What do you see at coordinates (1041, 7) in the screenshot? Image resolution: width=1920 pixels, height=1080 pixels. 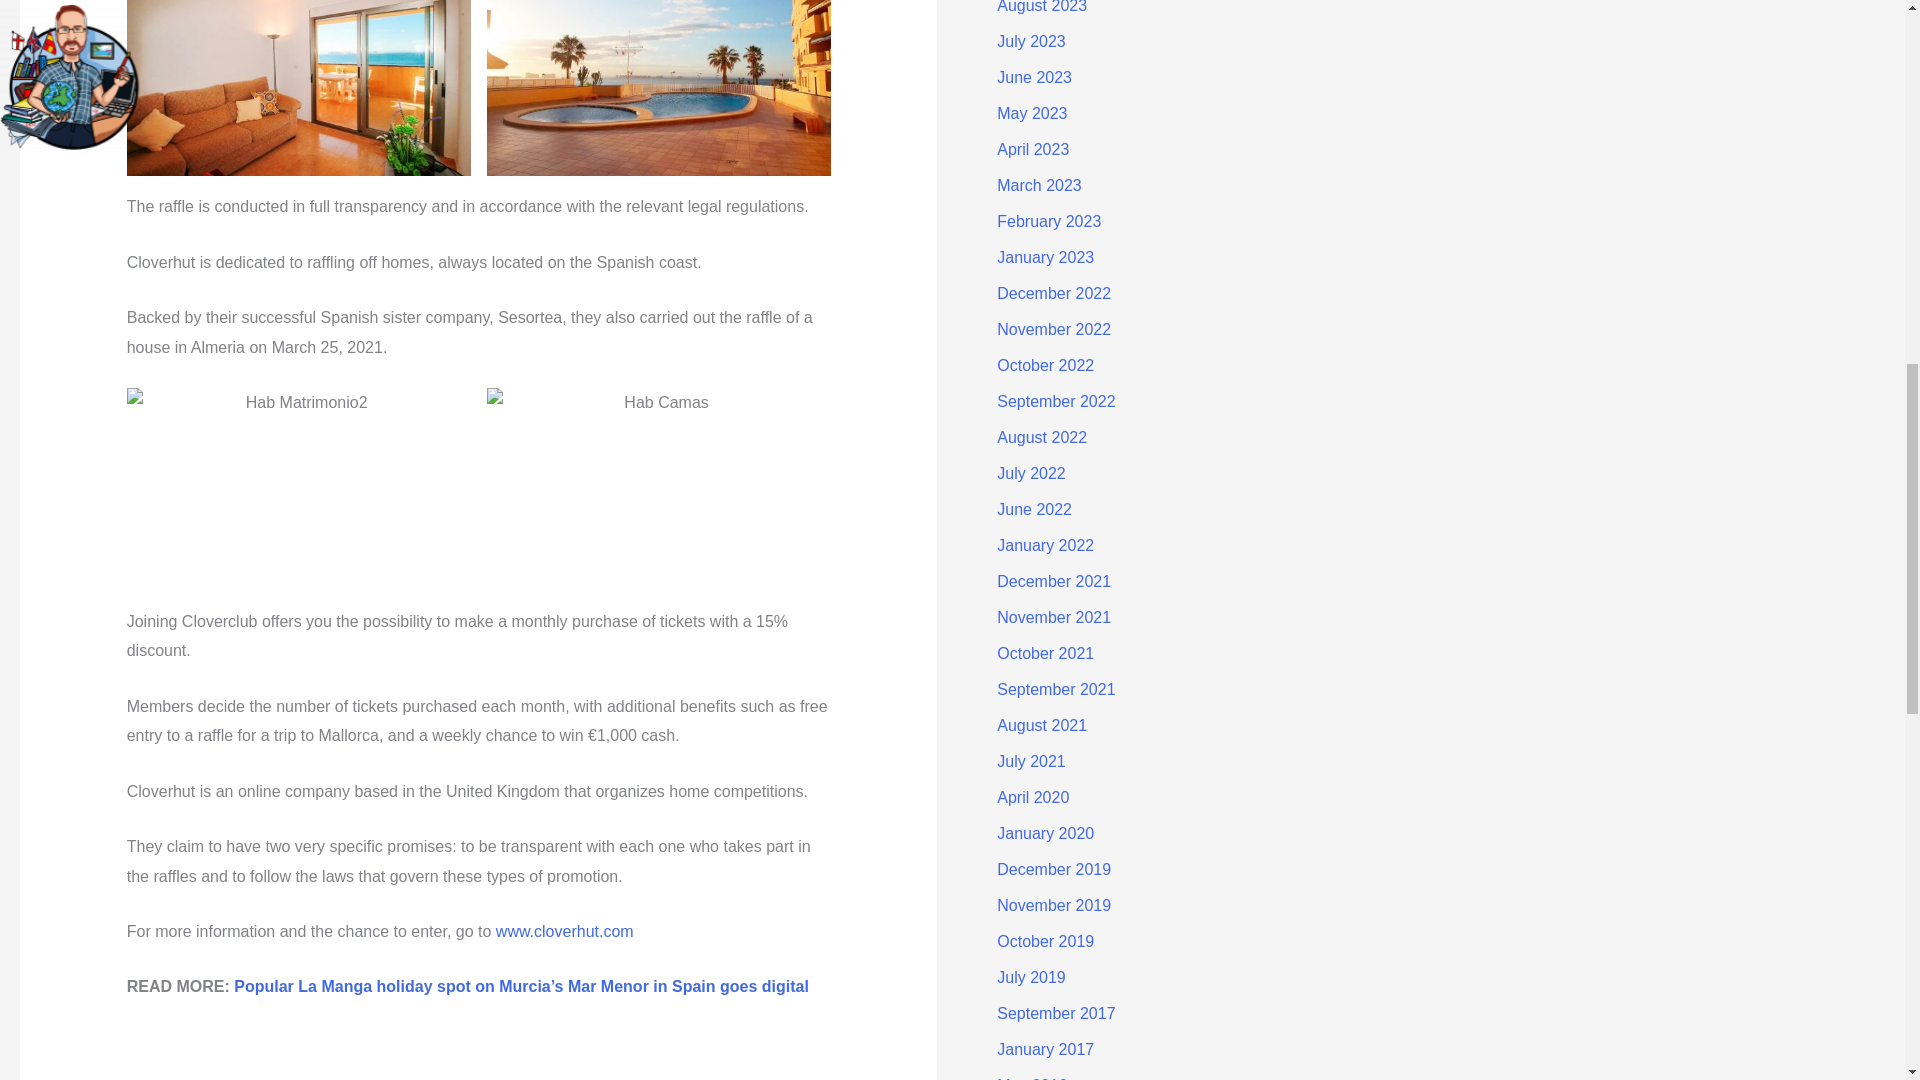 I see `August 2023` at bounding box center [1041, 7].